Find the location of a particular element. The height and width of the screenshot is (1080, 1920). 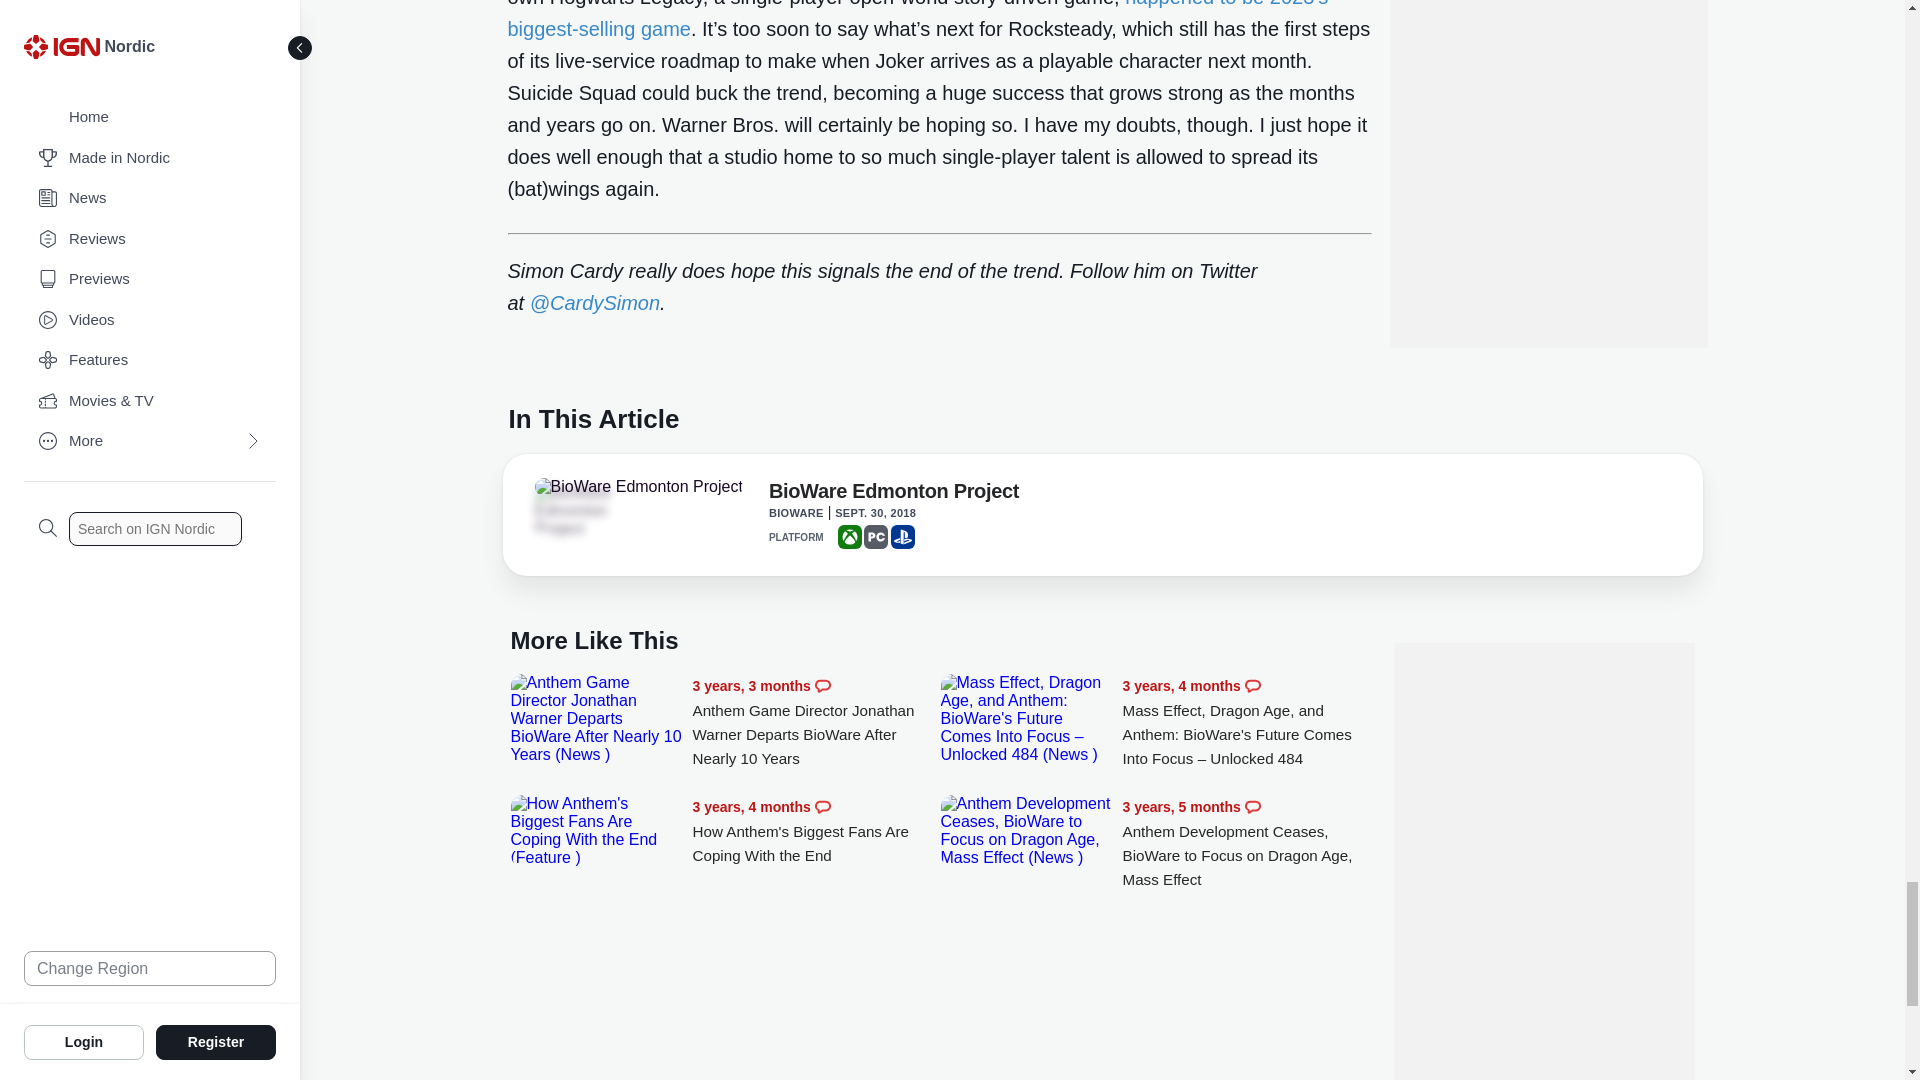

How Anthem's Biggest Fans Are Coping With the End   is located at coordinates (596, 830).